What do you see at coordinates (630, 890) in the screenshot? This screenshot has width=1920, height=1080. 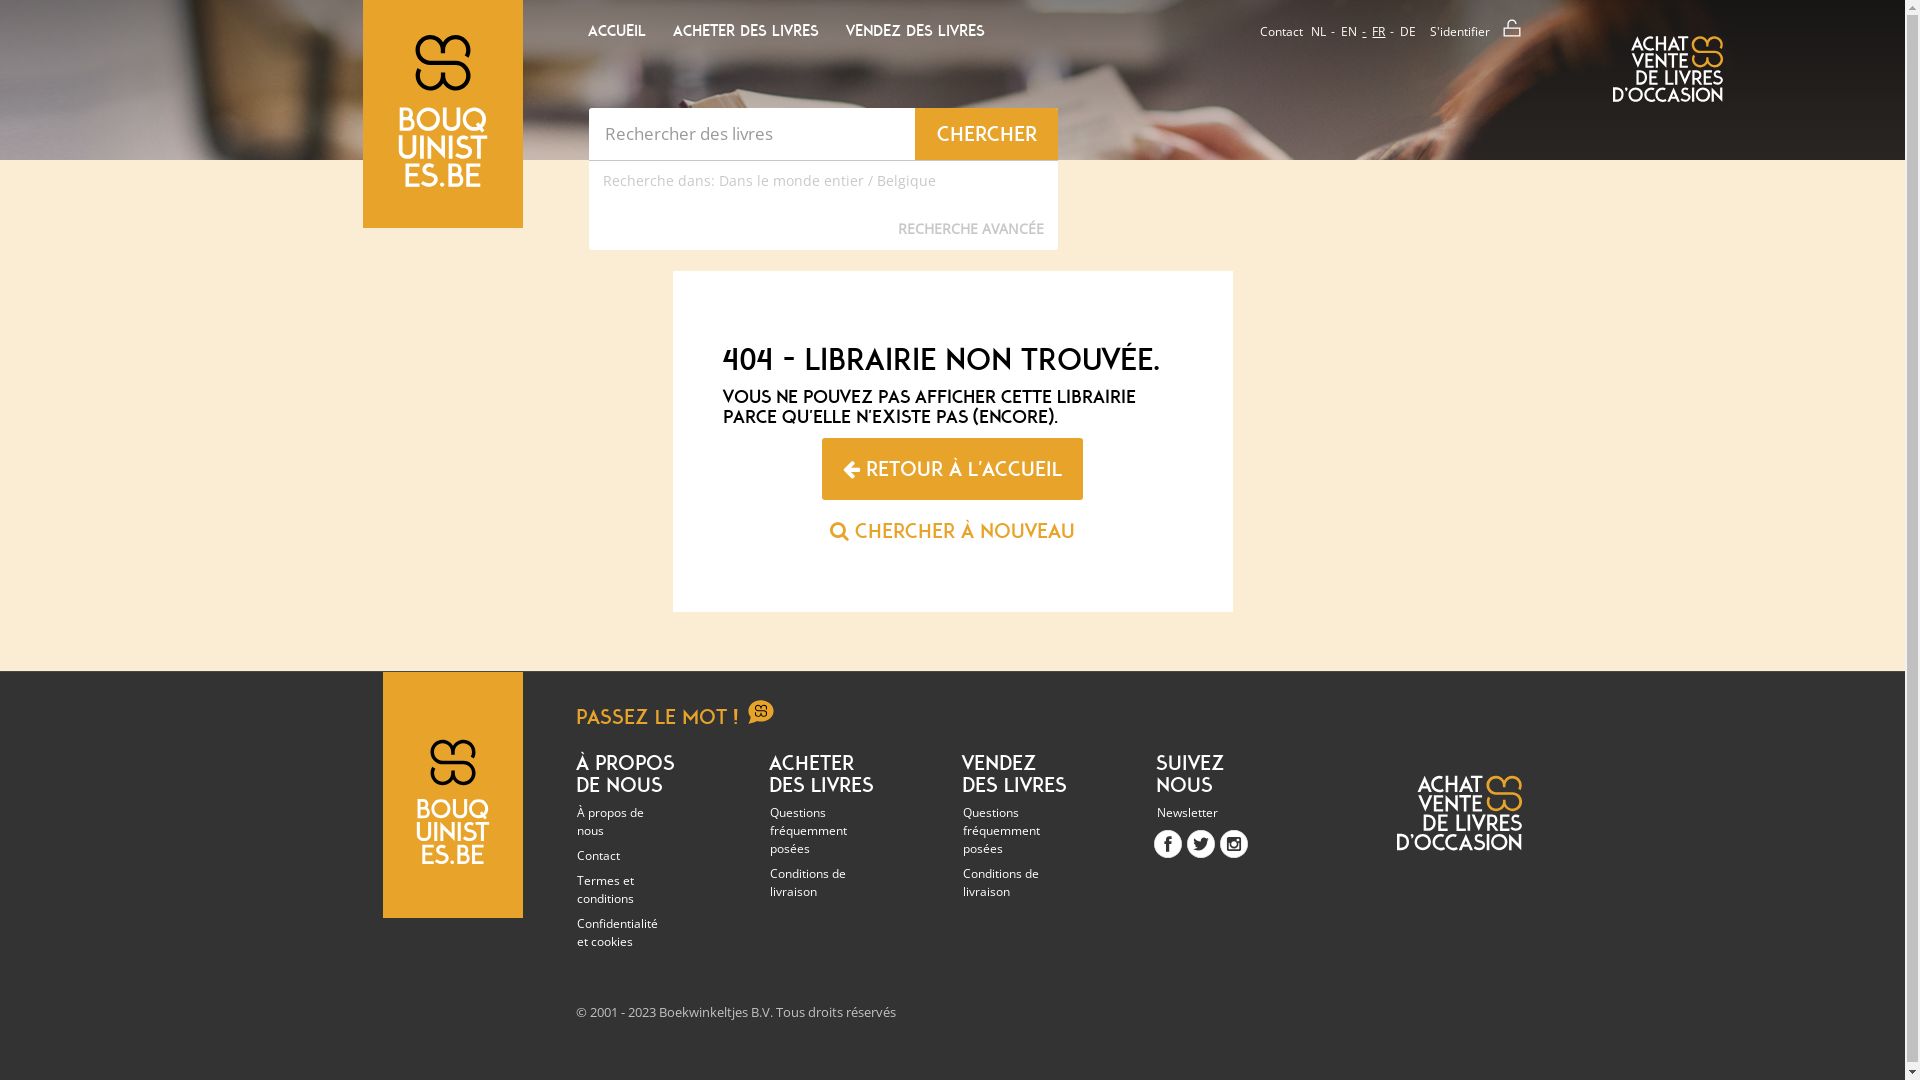 I see `Termes et conditions` at bounding box center [630, 890].